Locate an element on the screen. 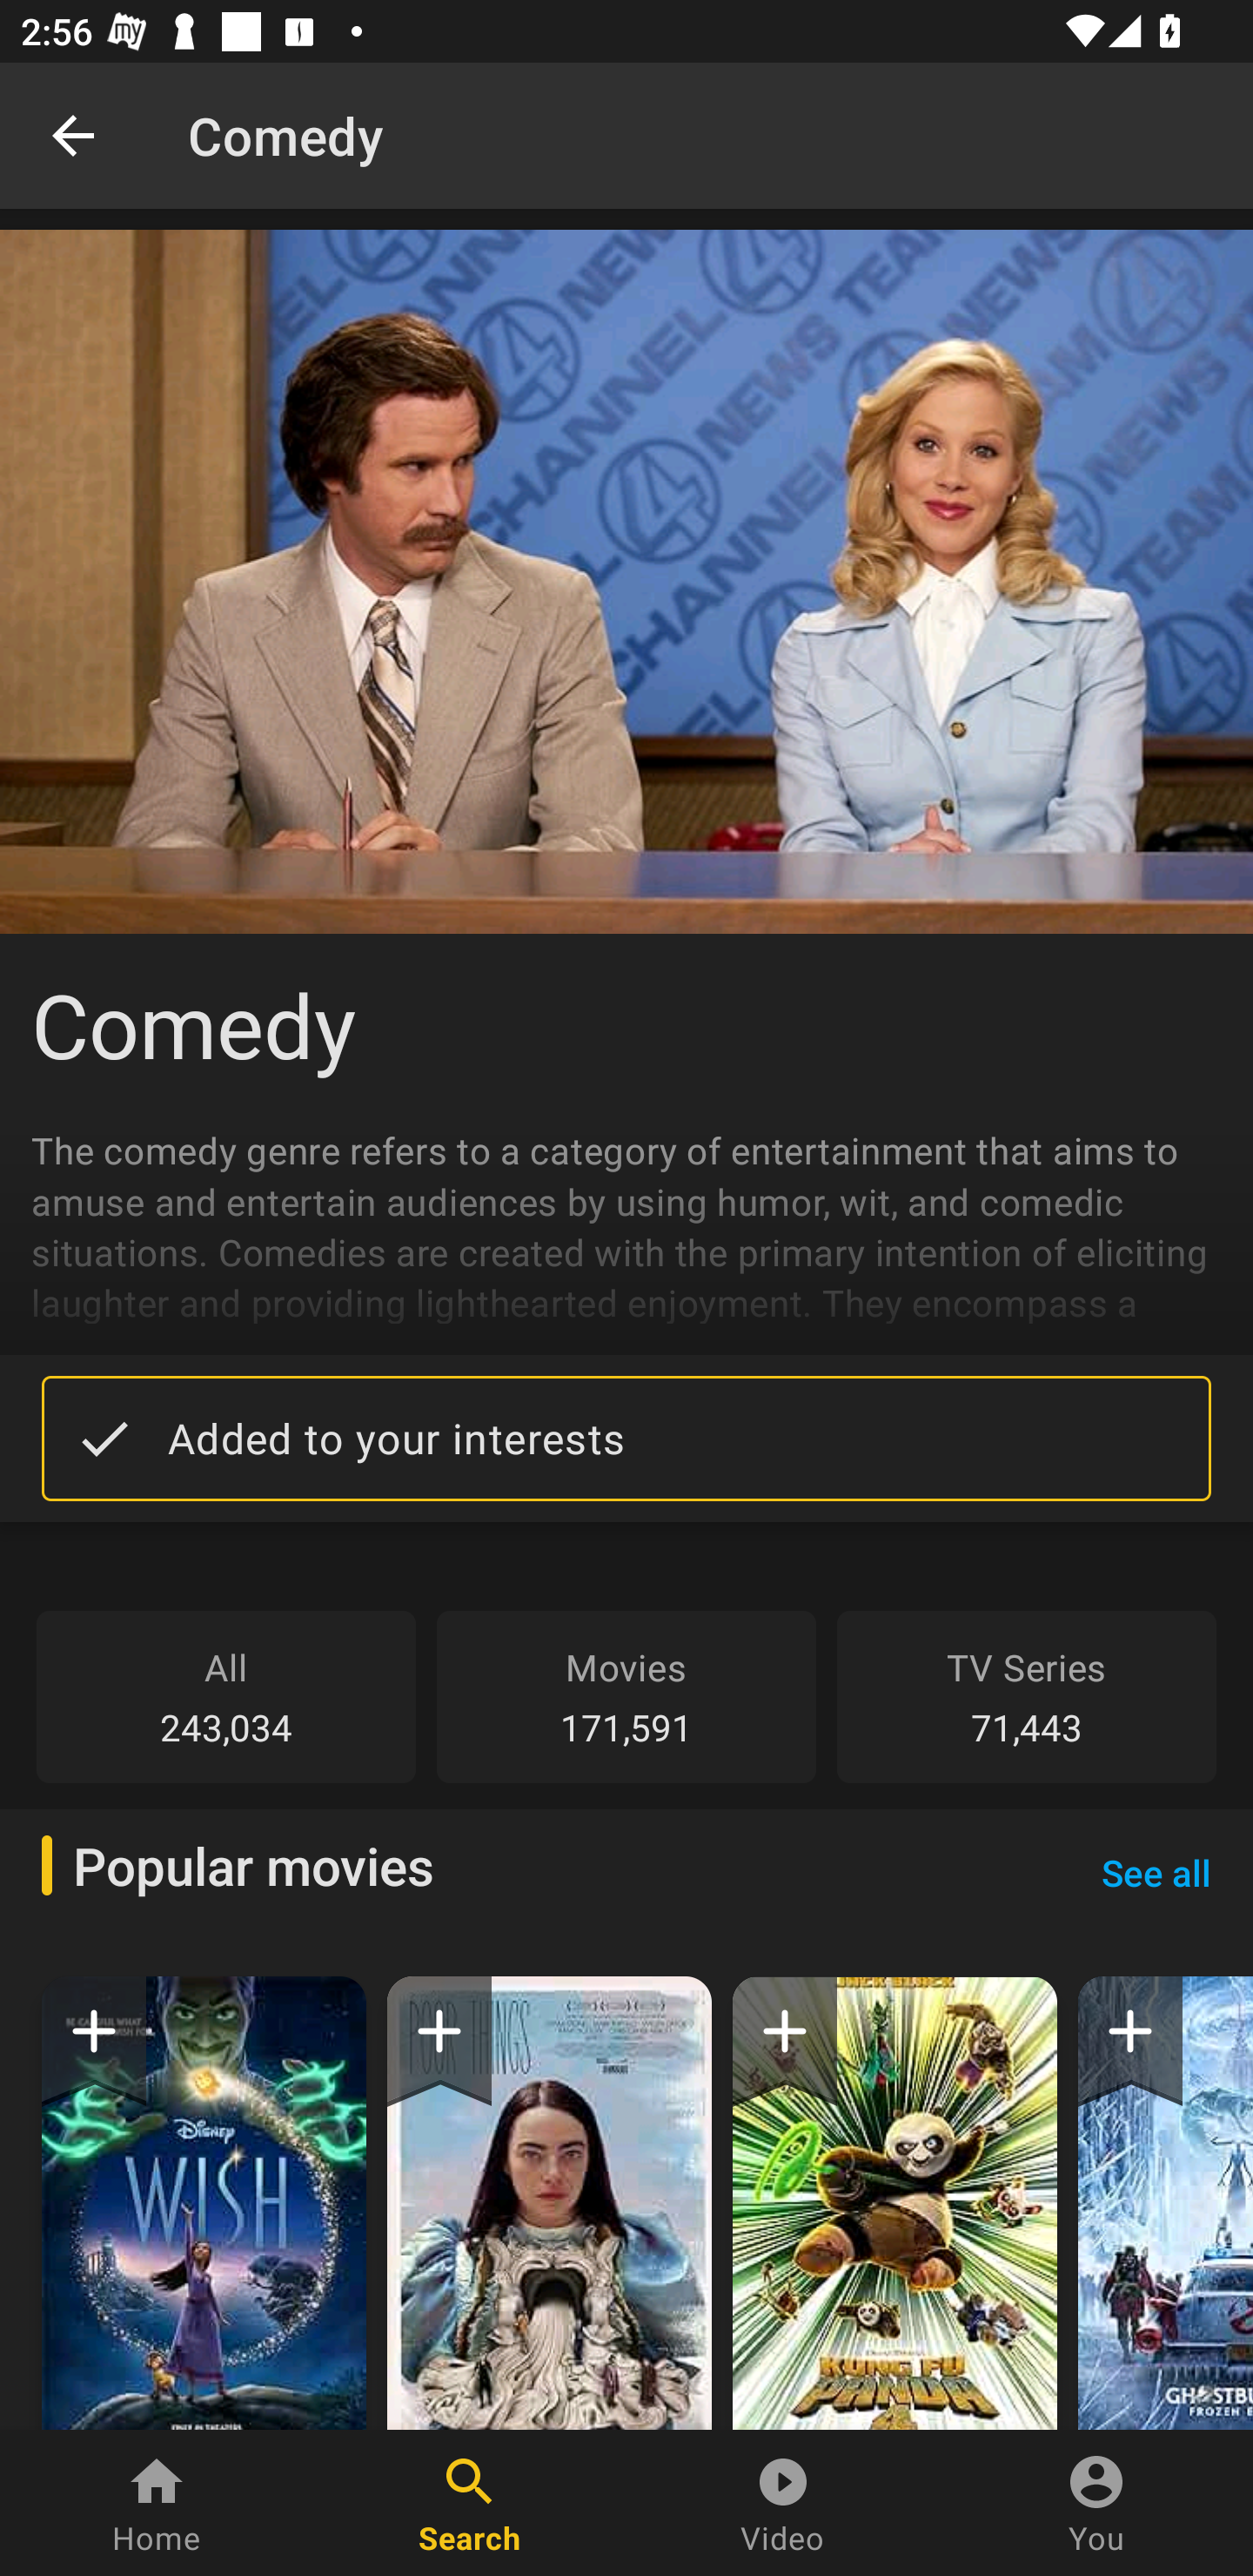 Image resolution: width=1253 pixels, height=2576 pixels. Added to your interests is located at coordinates (626, 1438).